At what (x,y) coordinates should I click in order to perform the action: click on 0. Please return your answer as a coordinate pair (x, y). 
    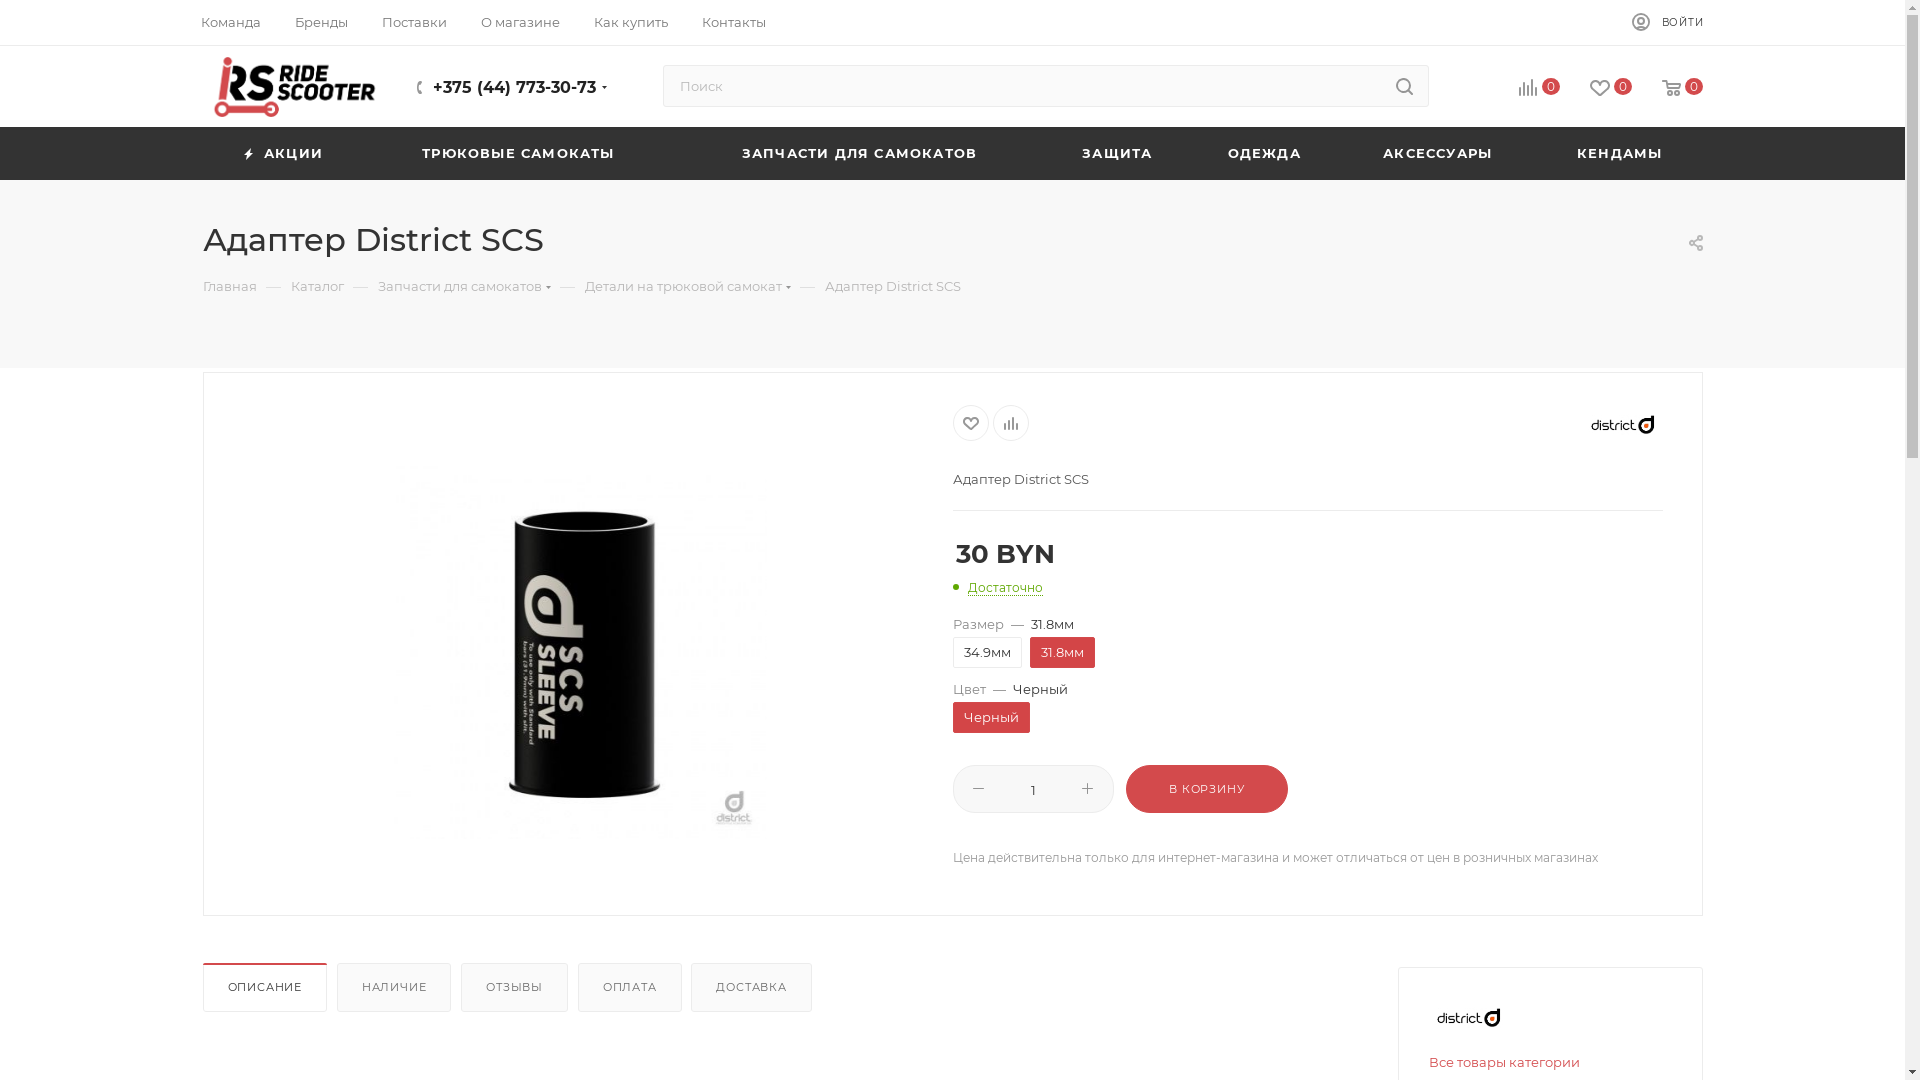
    Looking at the image, I should click on (1596, 88).